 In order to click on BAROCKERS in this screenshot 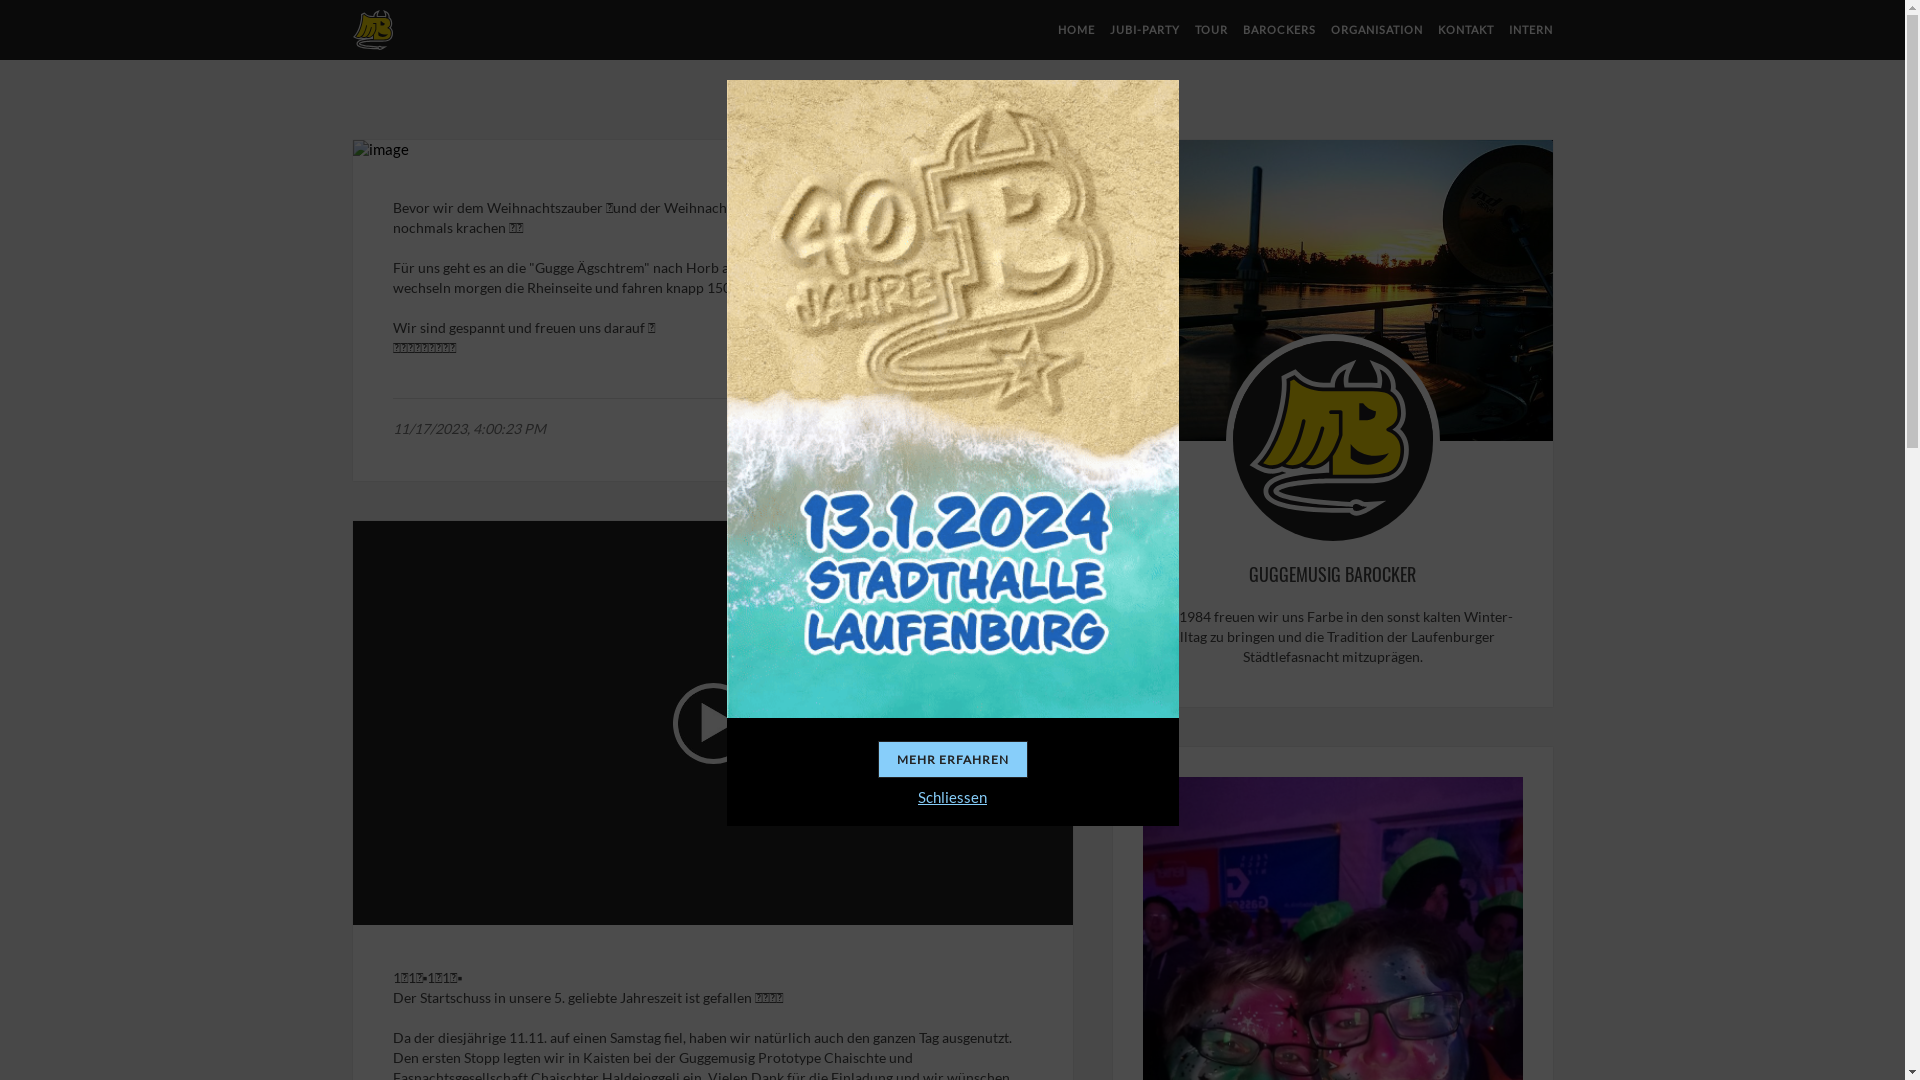, I will do `click(1278, 30)`.